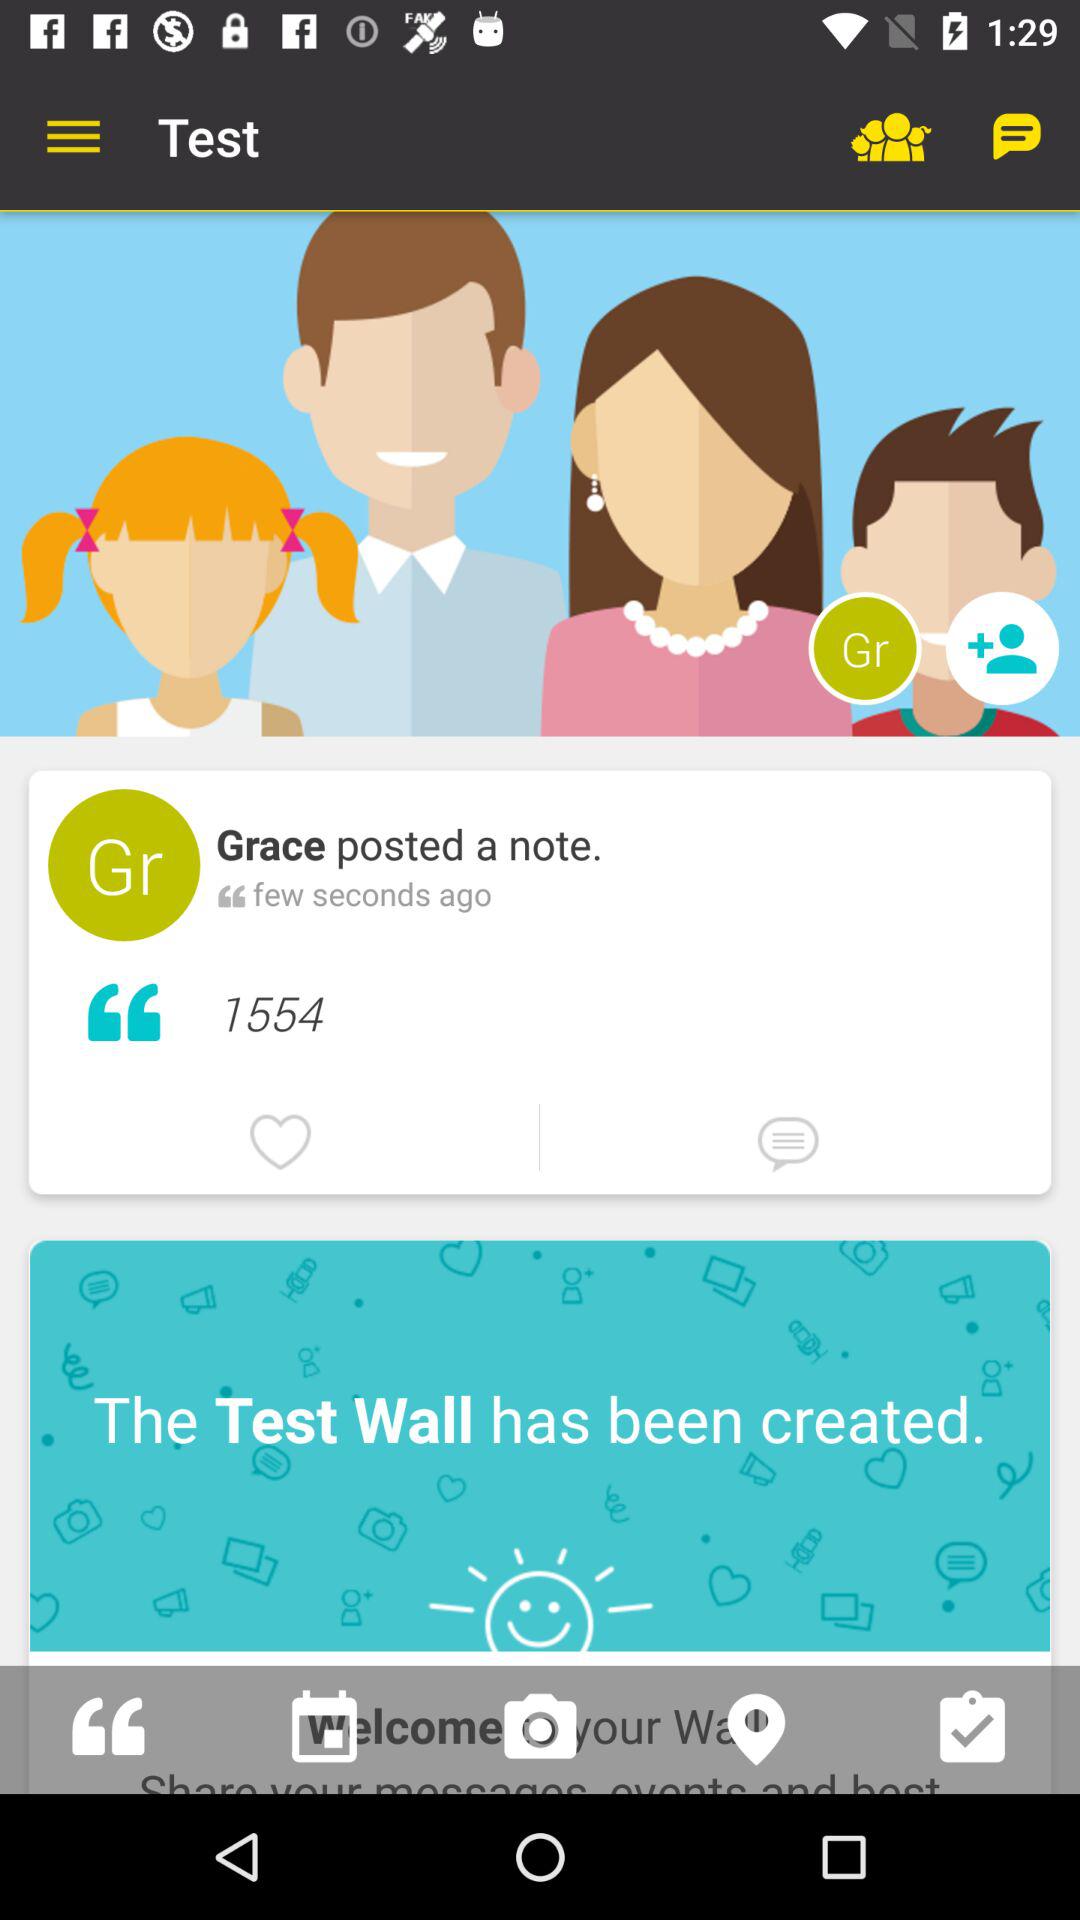 The width and height of the screenshot is (1080, 1920). I want to click on correct, so click(972, 1730).